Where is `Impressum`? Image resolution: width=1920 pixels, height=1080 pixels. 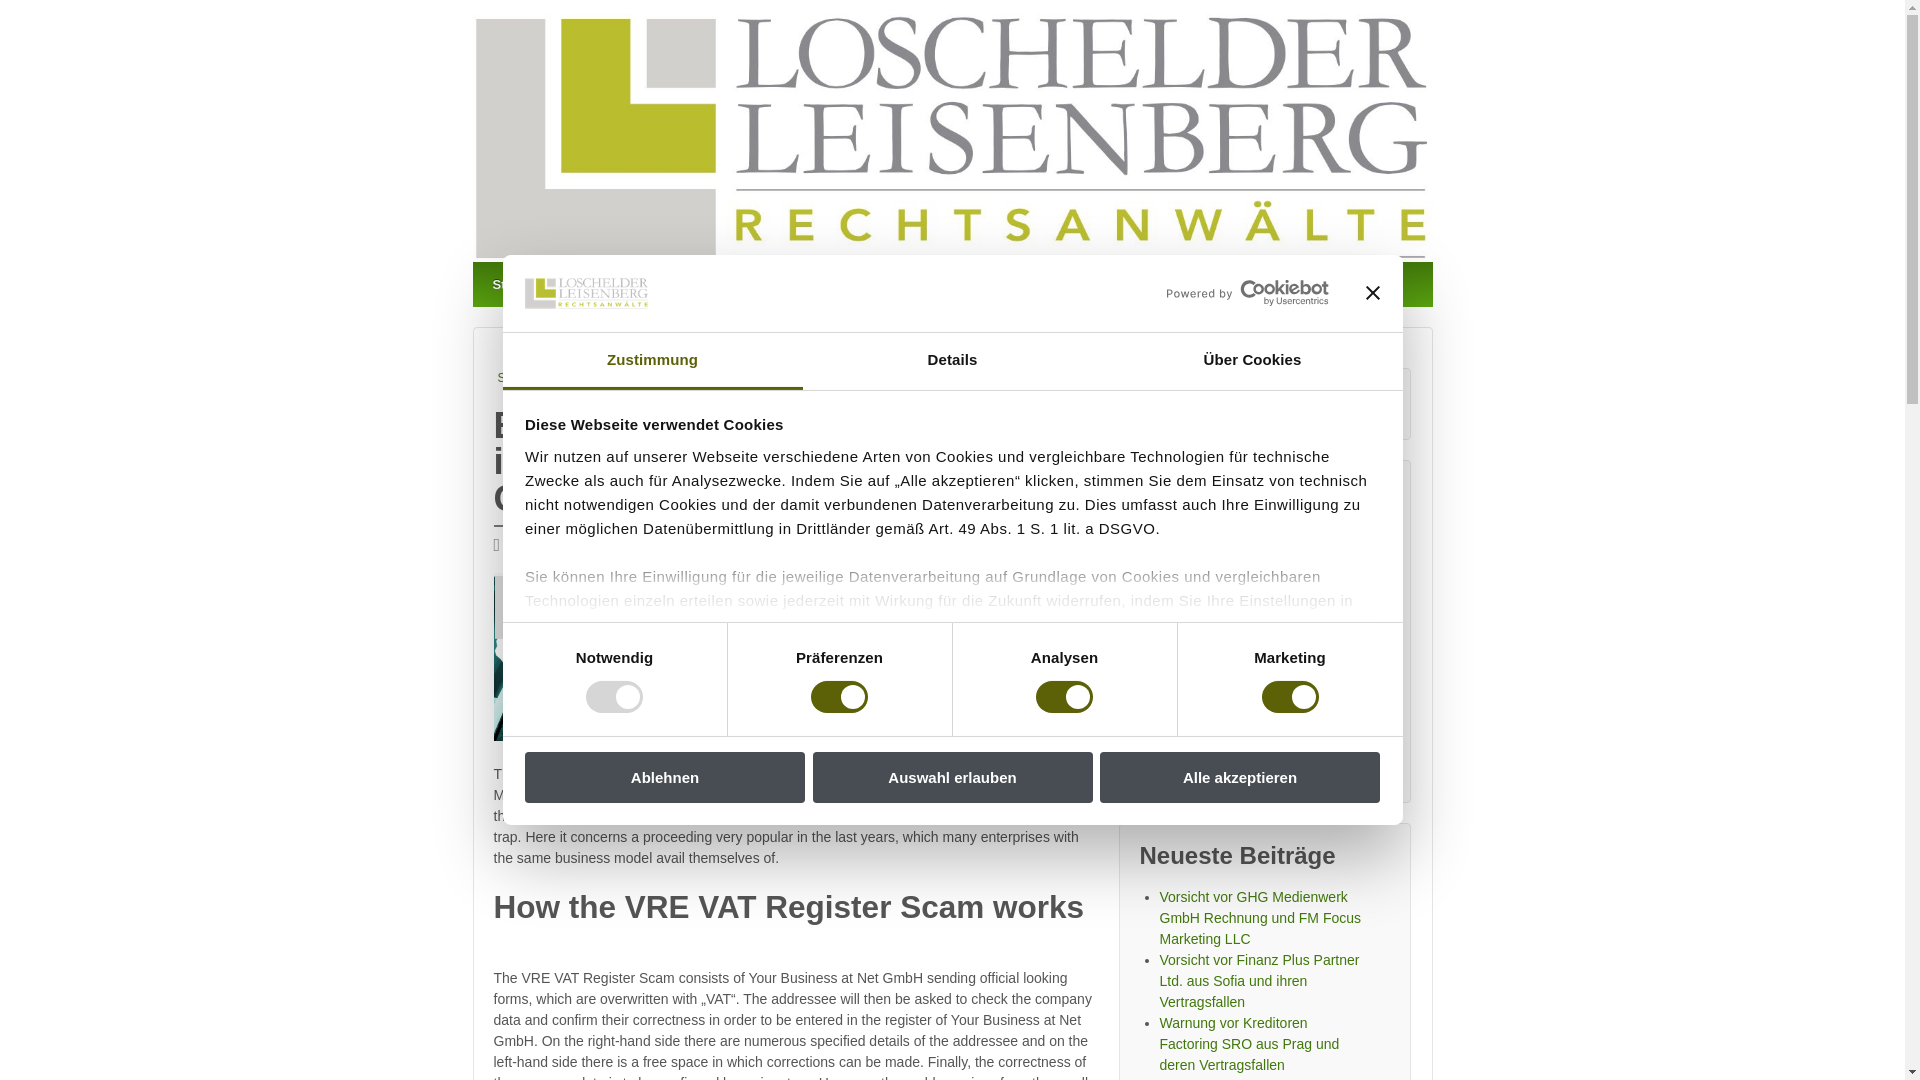
Impressum is located at coordinates (1184, 696).